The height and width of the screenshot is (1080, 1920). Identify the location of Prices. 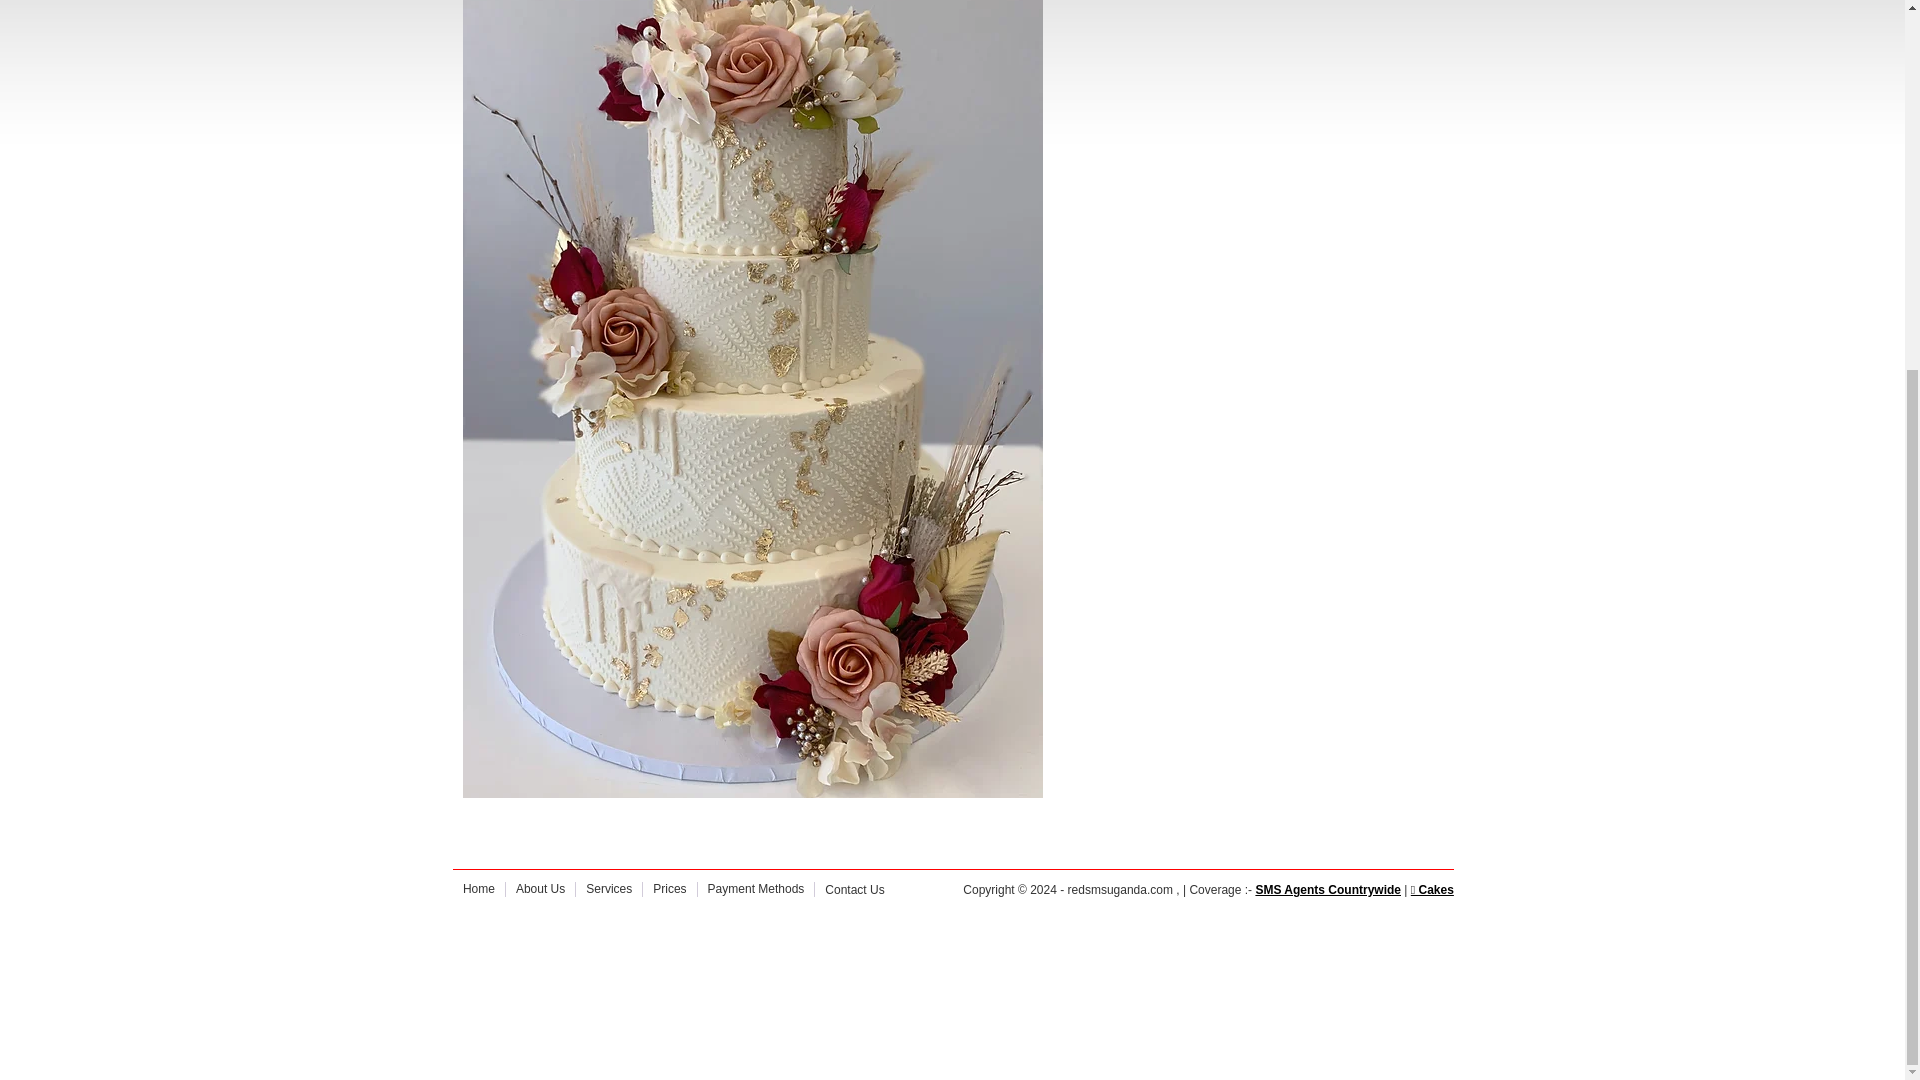
(669, 889).